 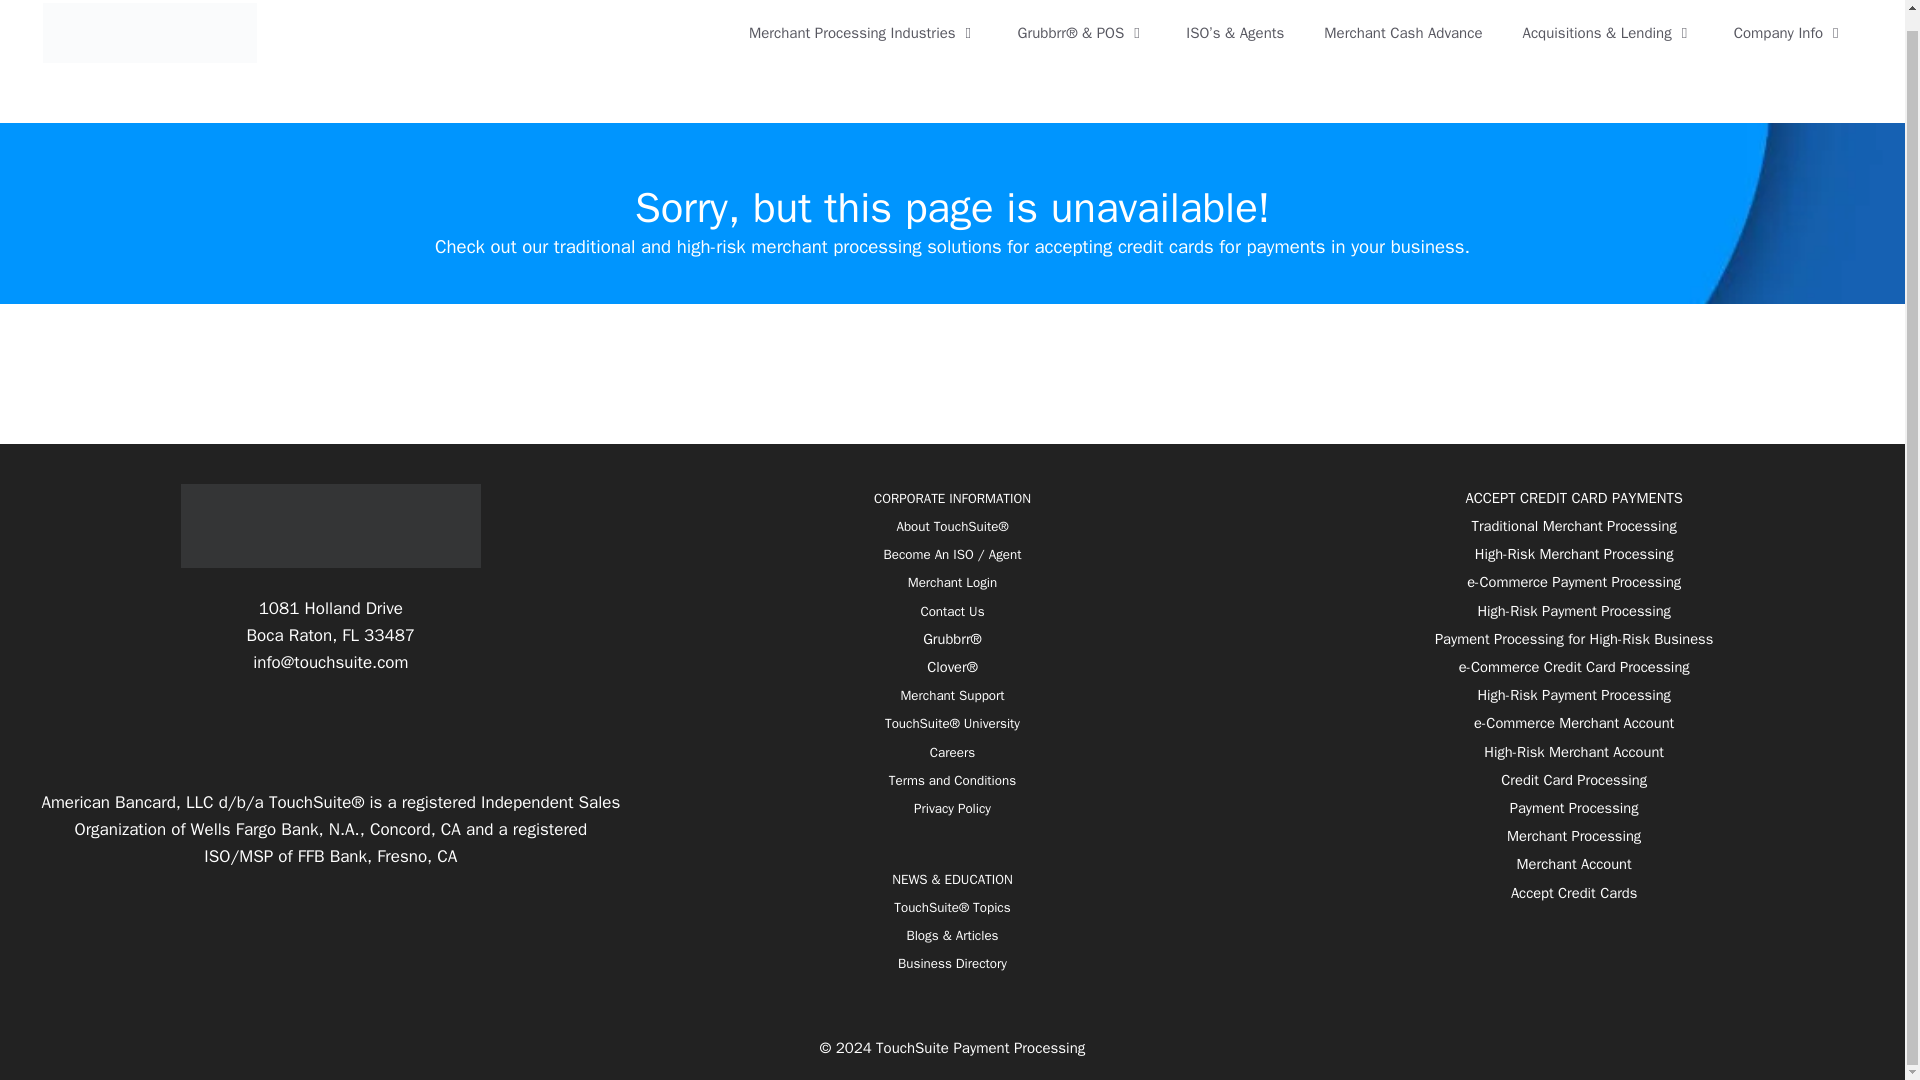 I want to click on Merchant Login, so click(x=952, y=582).